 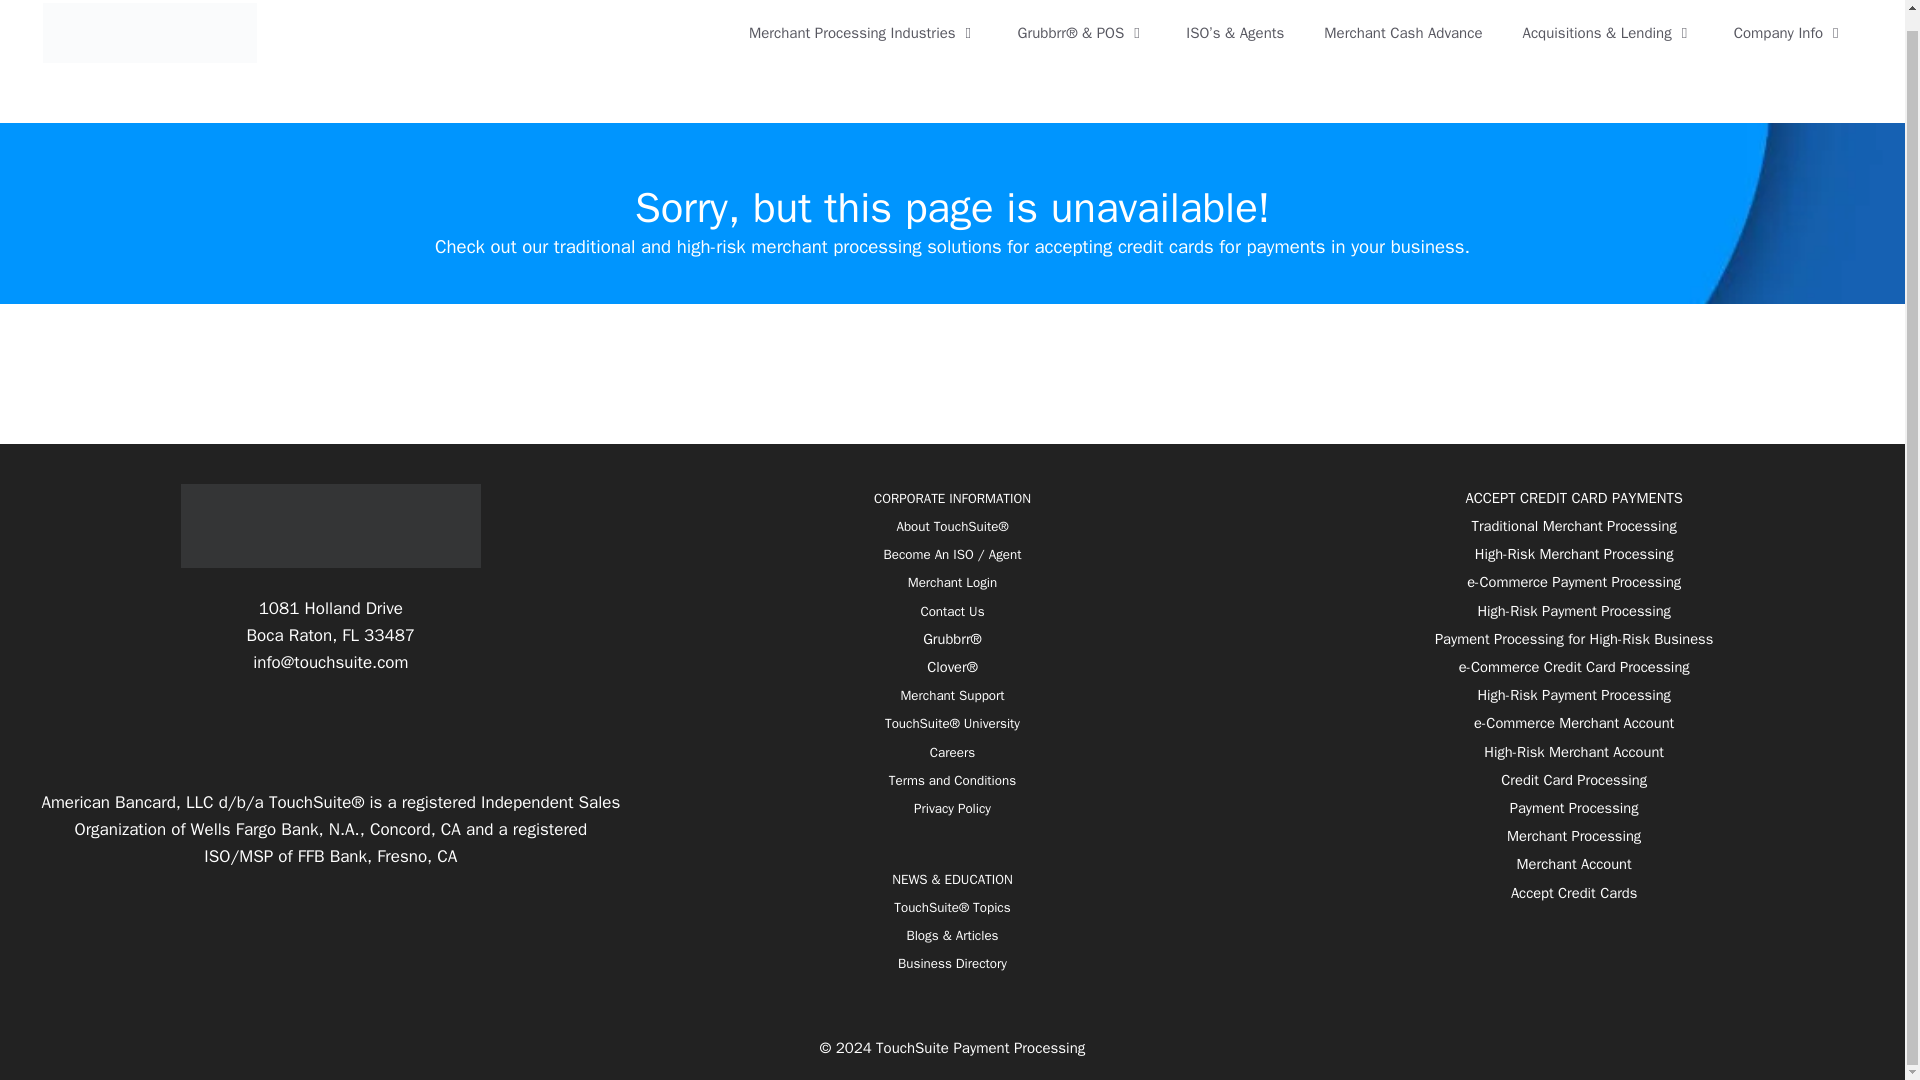 I want to click on Merchant Login, so click(x=952, y=582).